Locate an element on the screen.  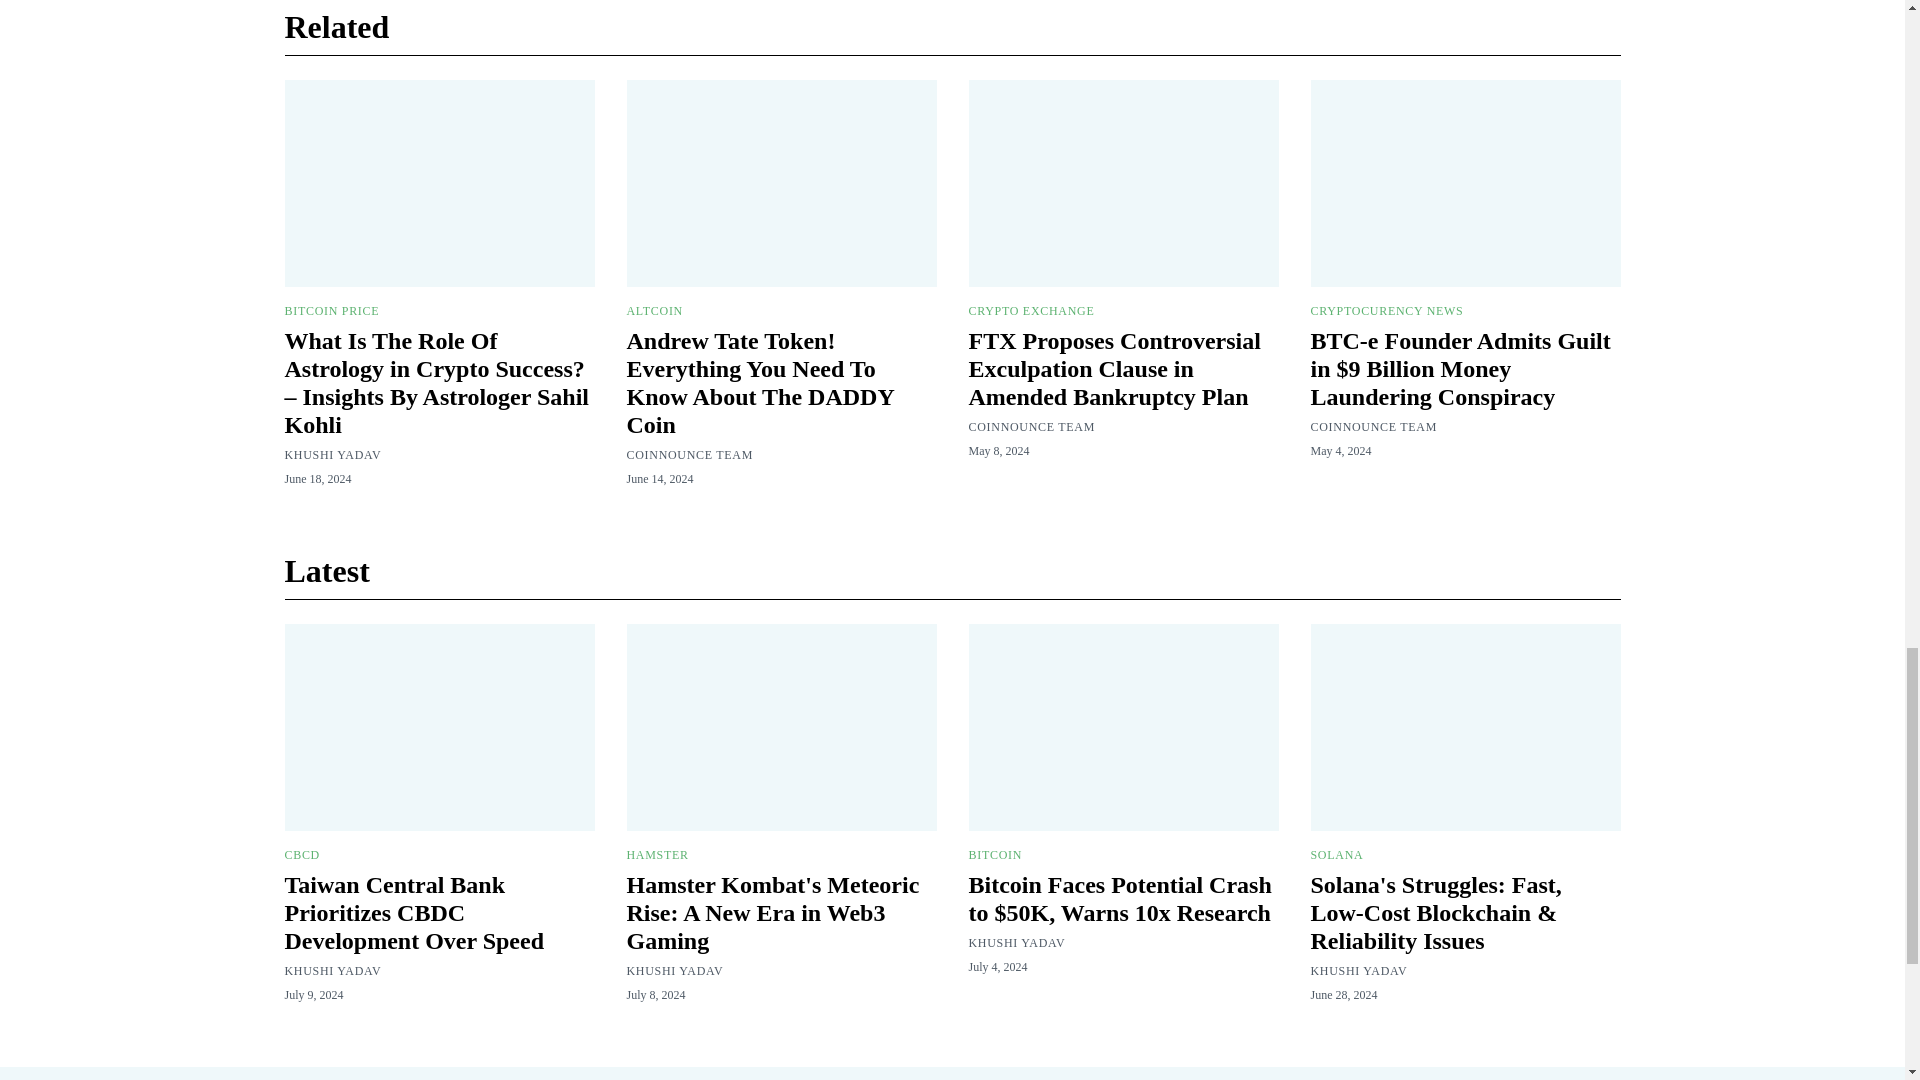
KHUSHI YADAV is located at coordinates (332, 455).